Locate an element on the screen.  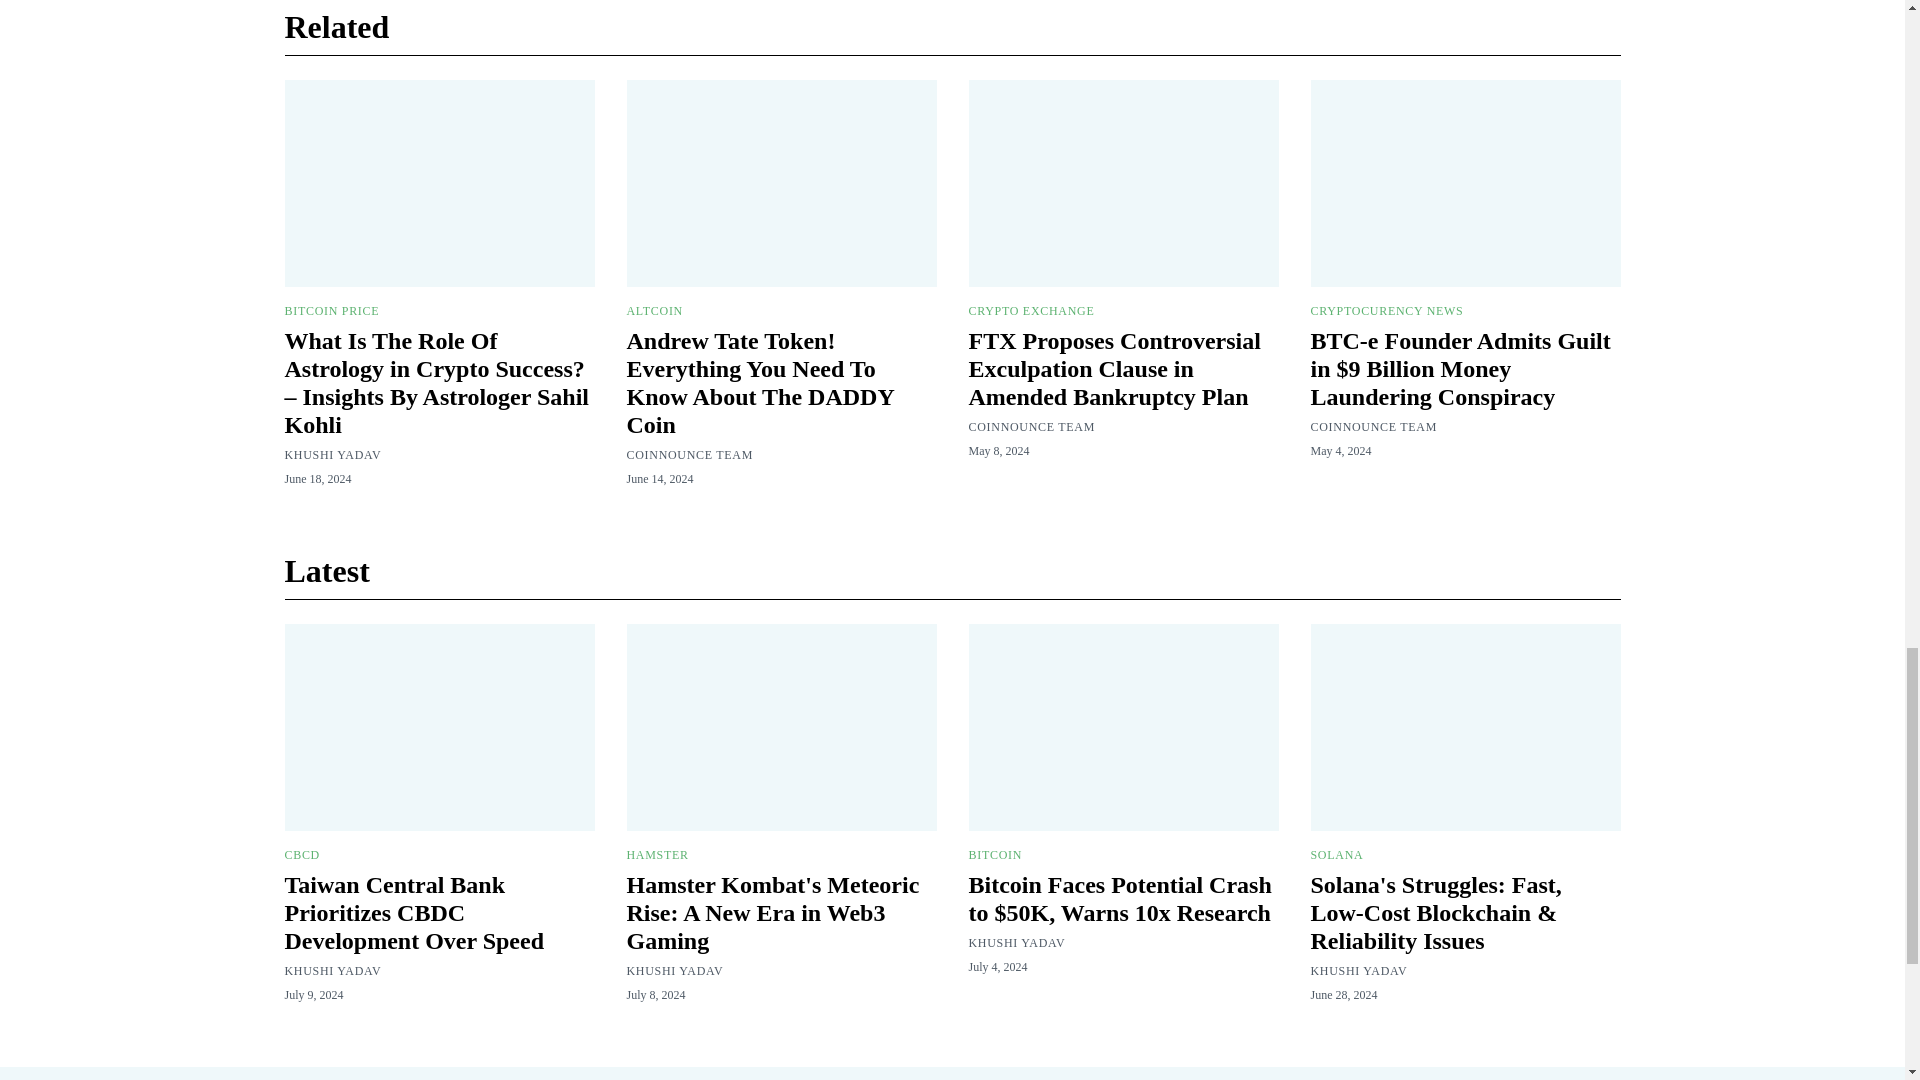
KHUSHI YADAV is located at coordinates (332, 455).